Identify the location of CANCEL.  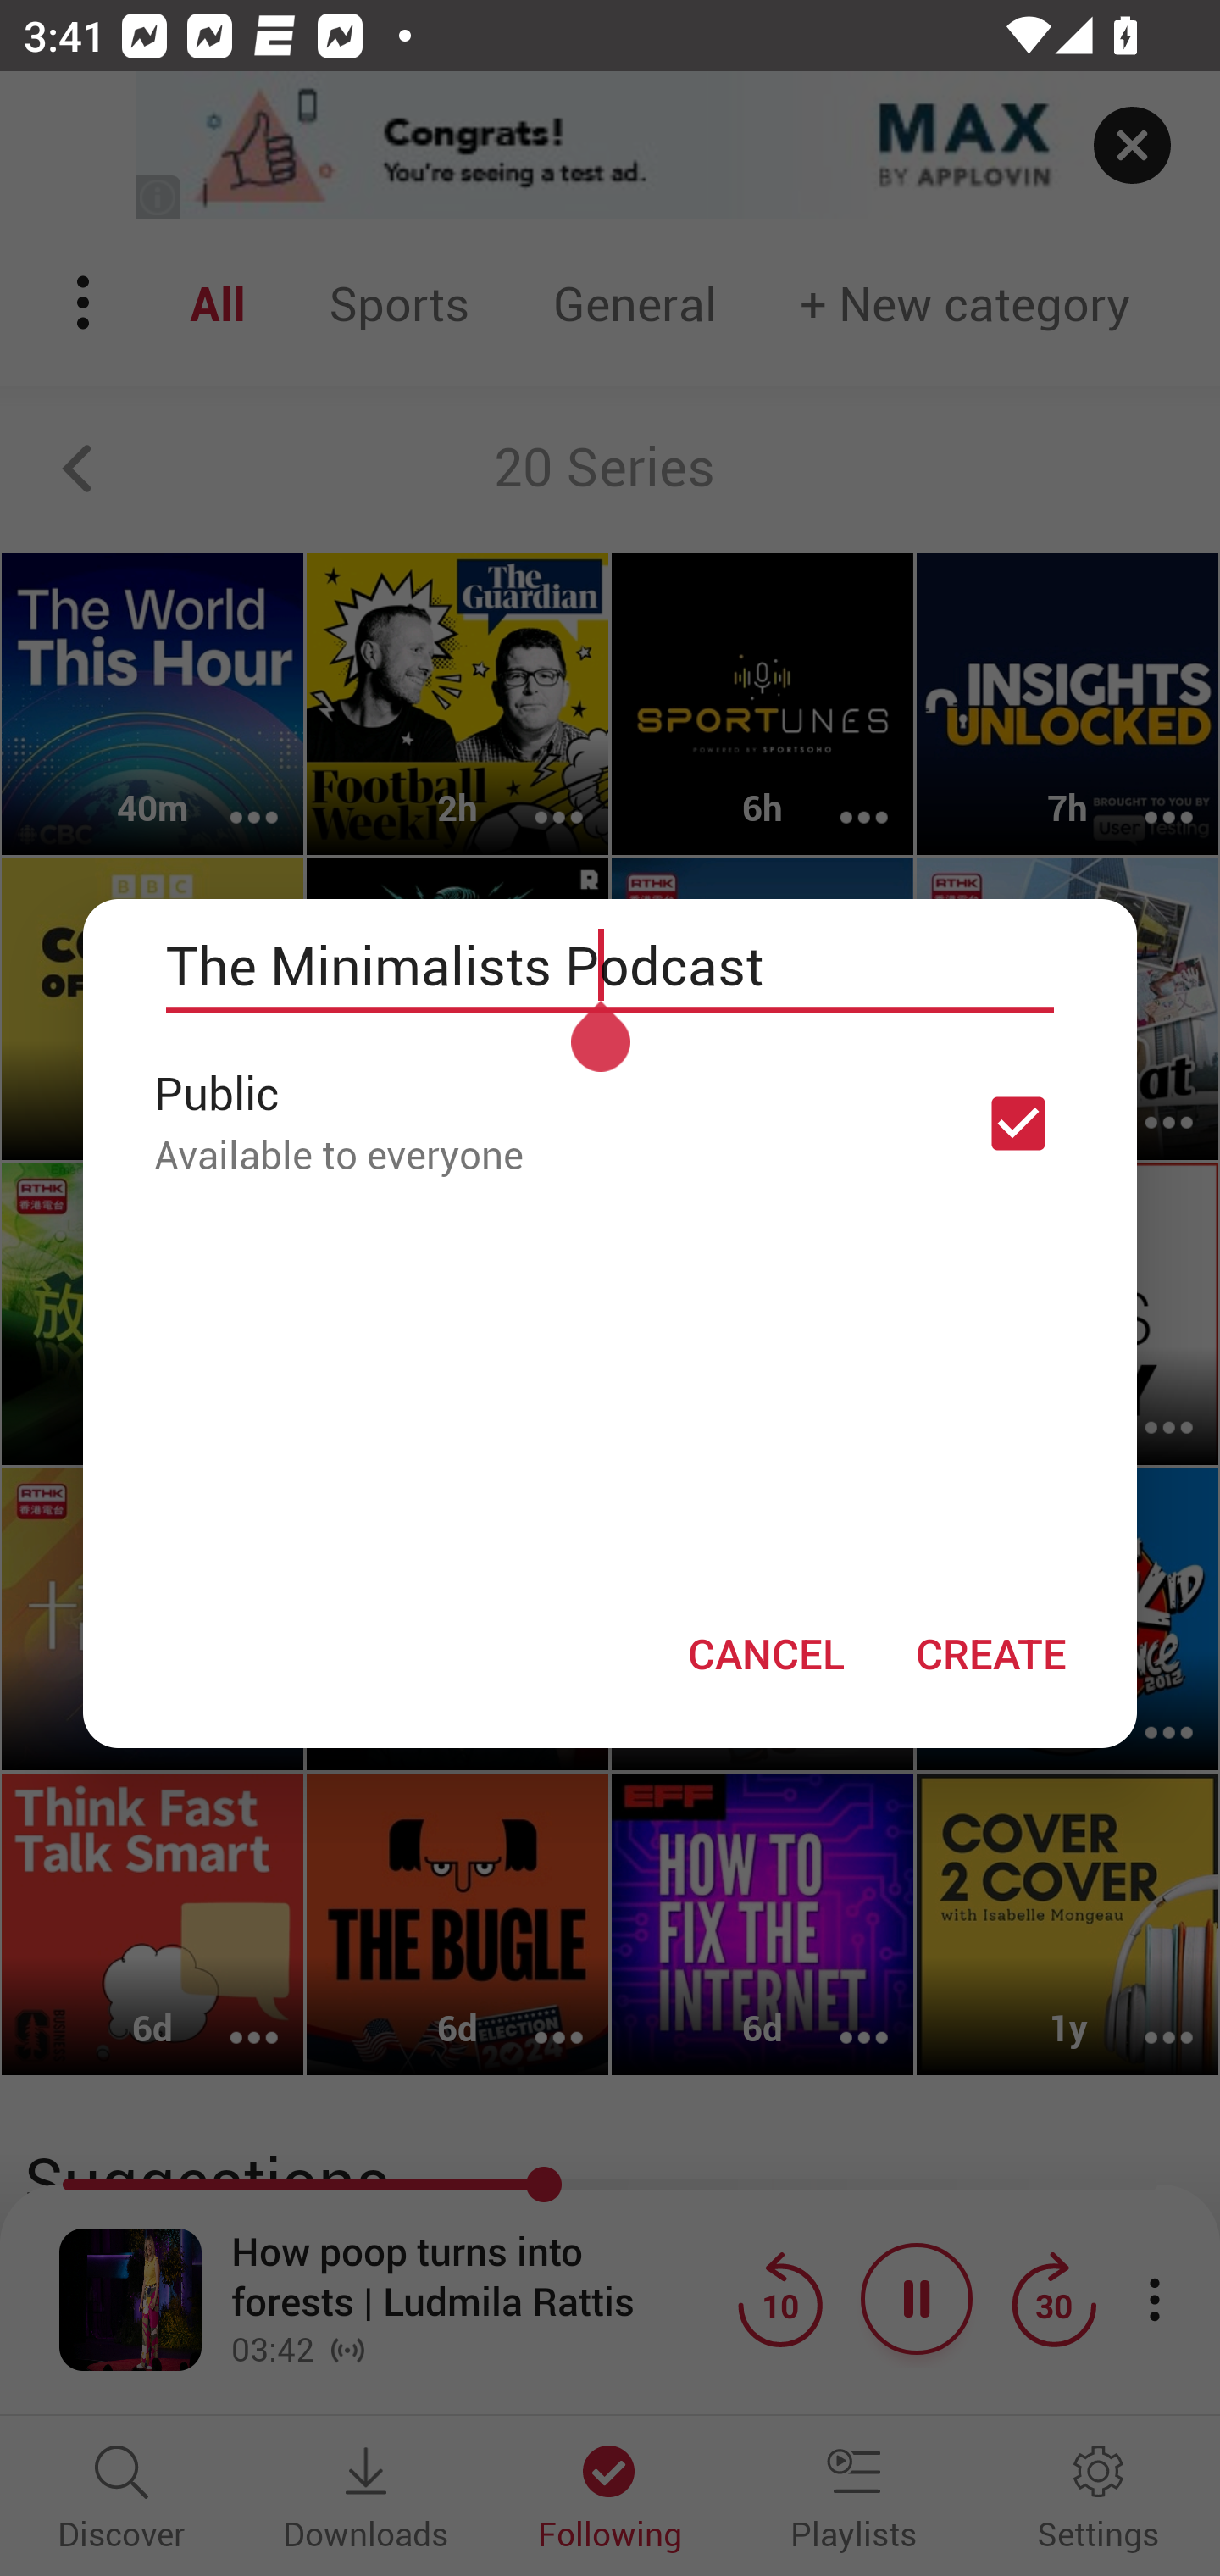
(765, 1652).